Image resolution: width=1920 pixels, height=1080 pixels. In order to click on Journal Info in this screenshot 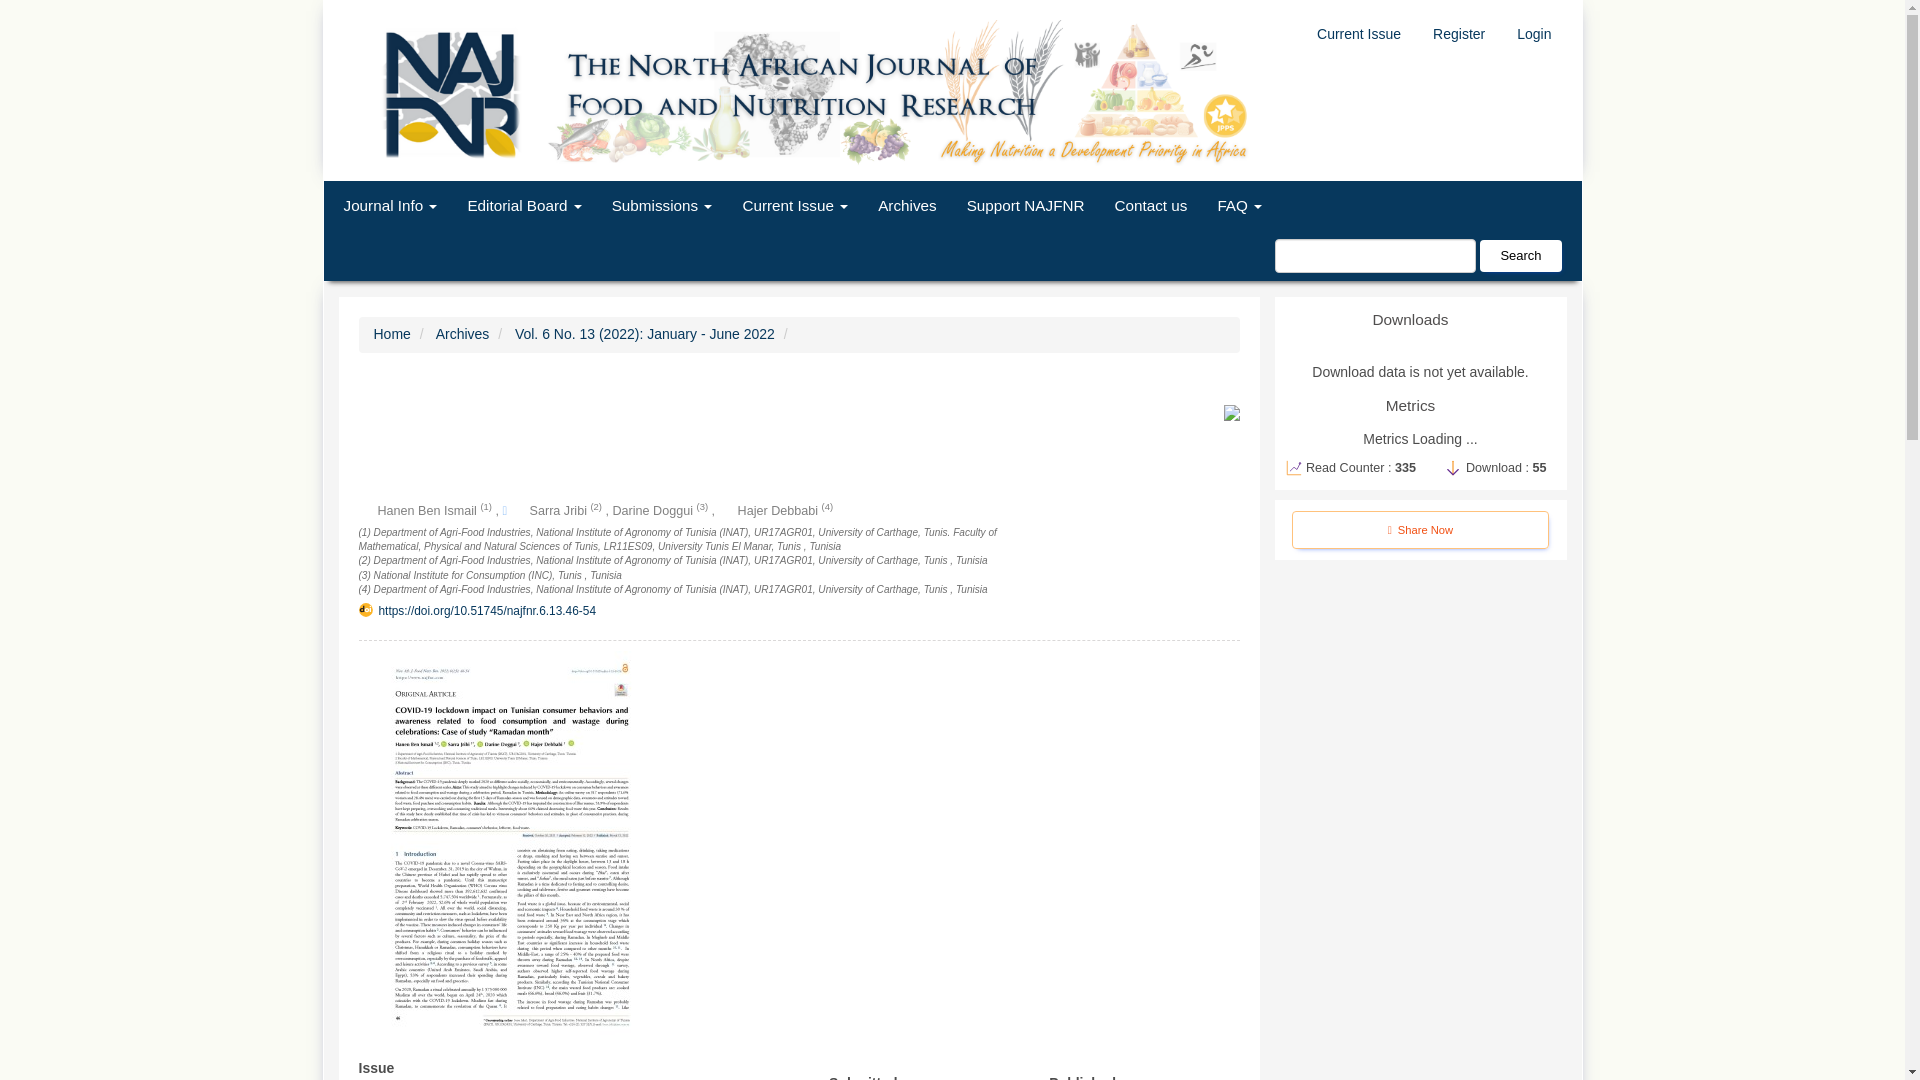, I will do `click(390, 206)`.